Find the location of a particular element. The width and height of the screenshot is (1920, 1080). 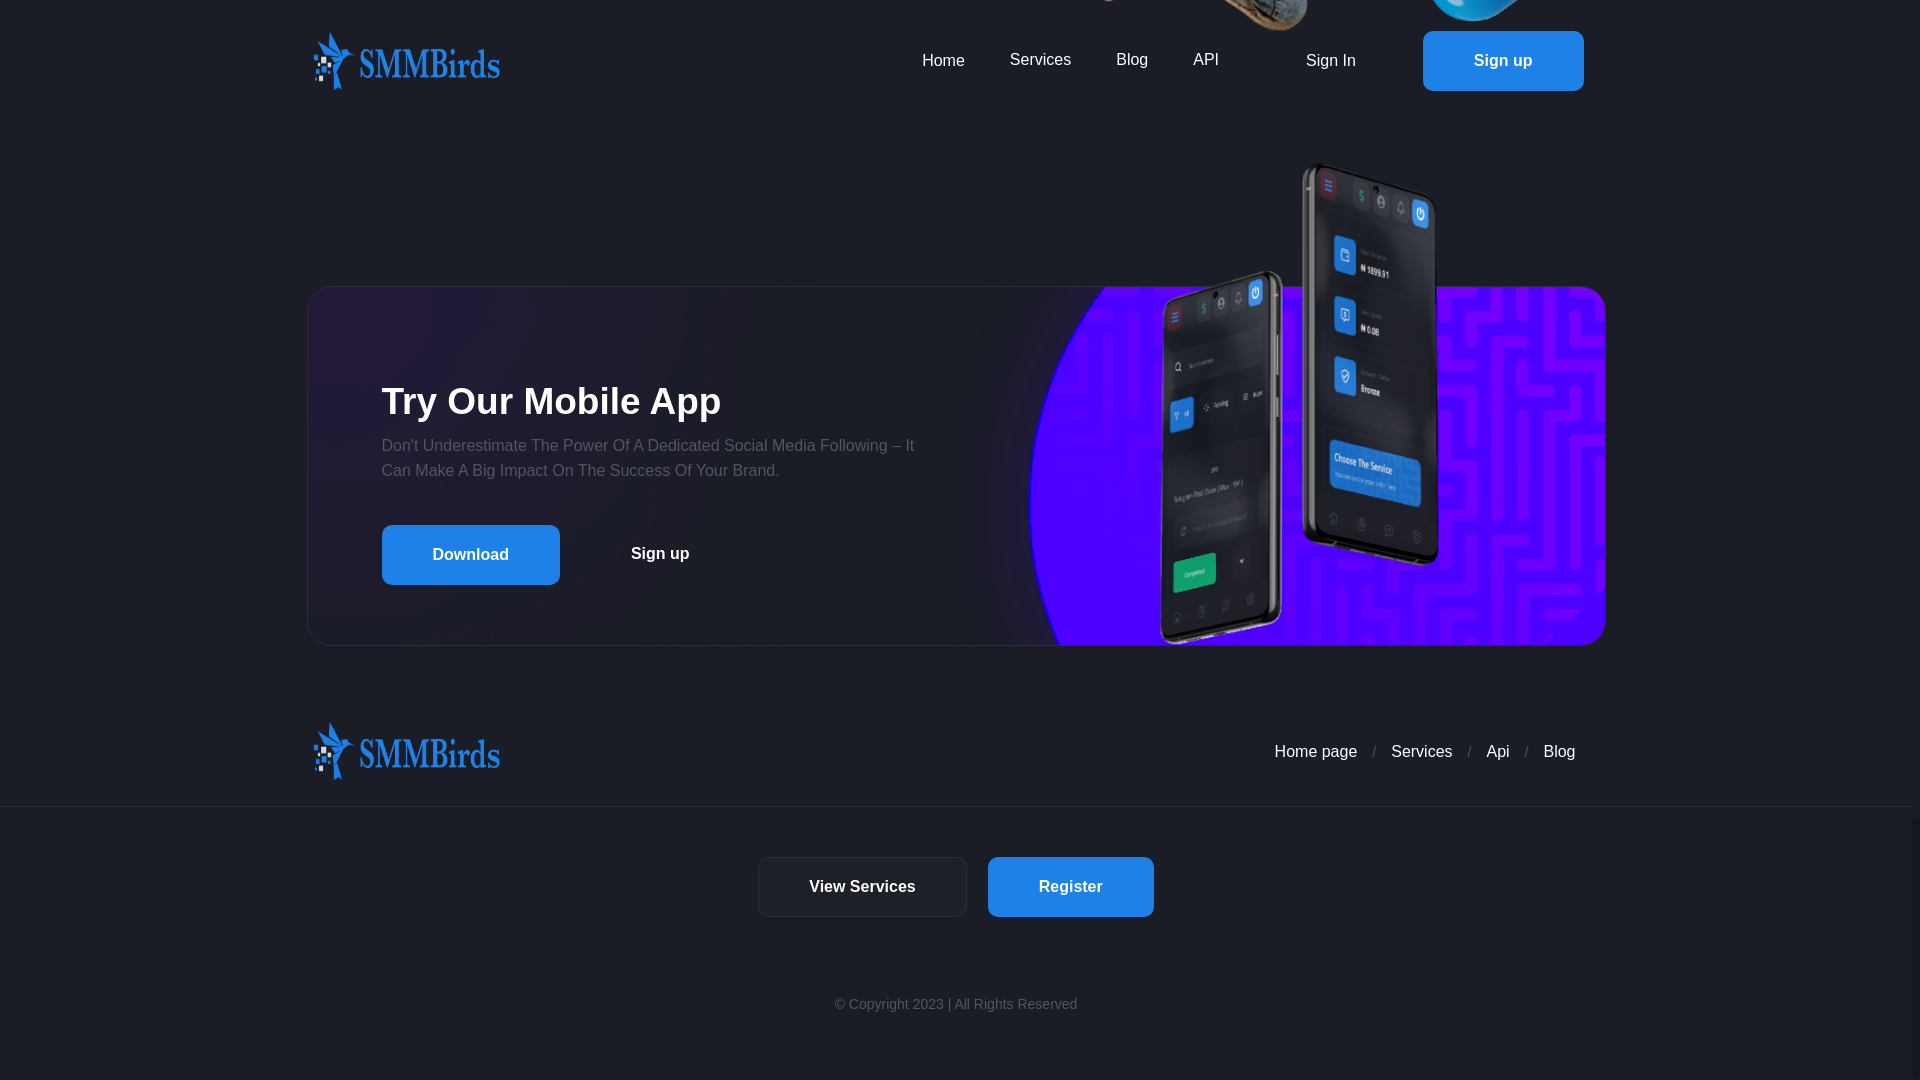

Sign up is located at coordinates (660, 554).